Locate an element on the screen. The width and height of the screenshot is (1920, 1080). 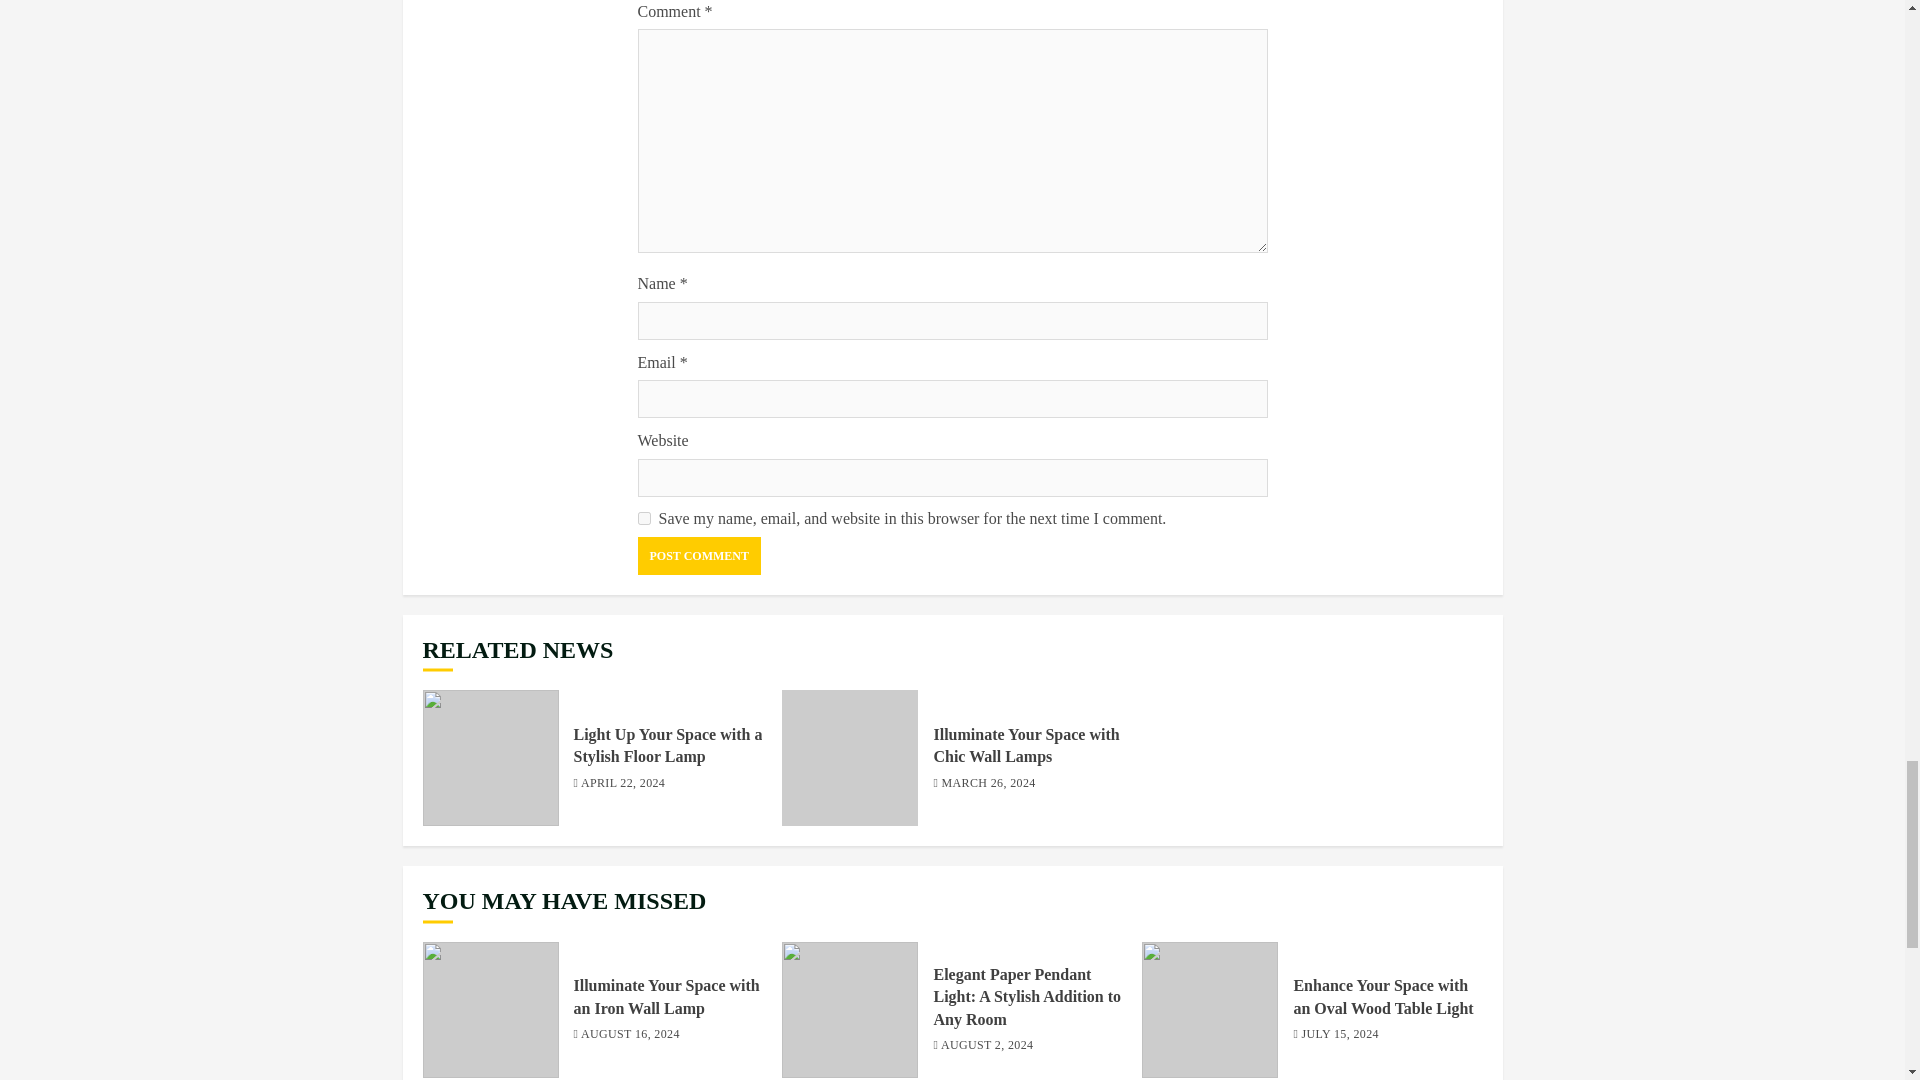
Elegant Paper Pendant Light: A Stylish Addition to Any Room is located at coordinates (849, 1009).